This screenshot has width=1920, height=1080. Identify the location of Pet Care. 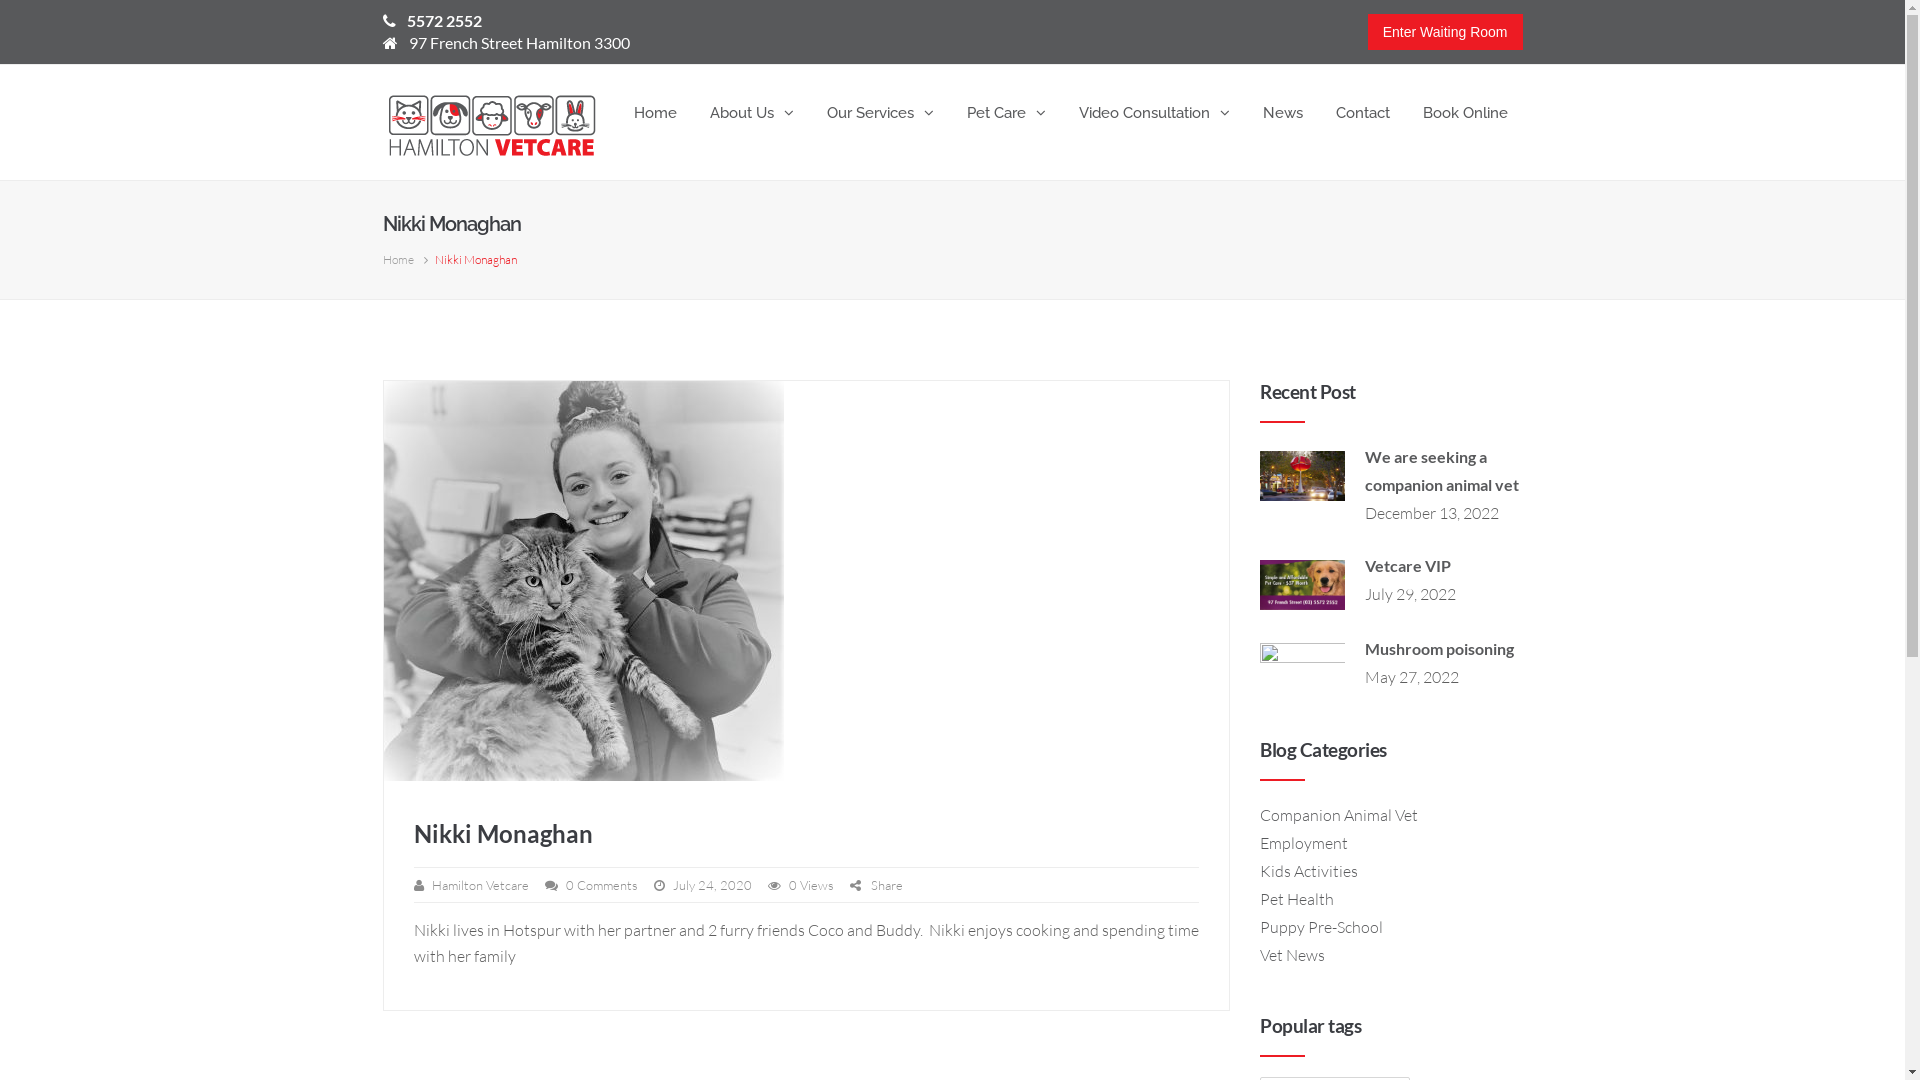
(1006, 113).